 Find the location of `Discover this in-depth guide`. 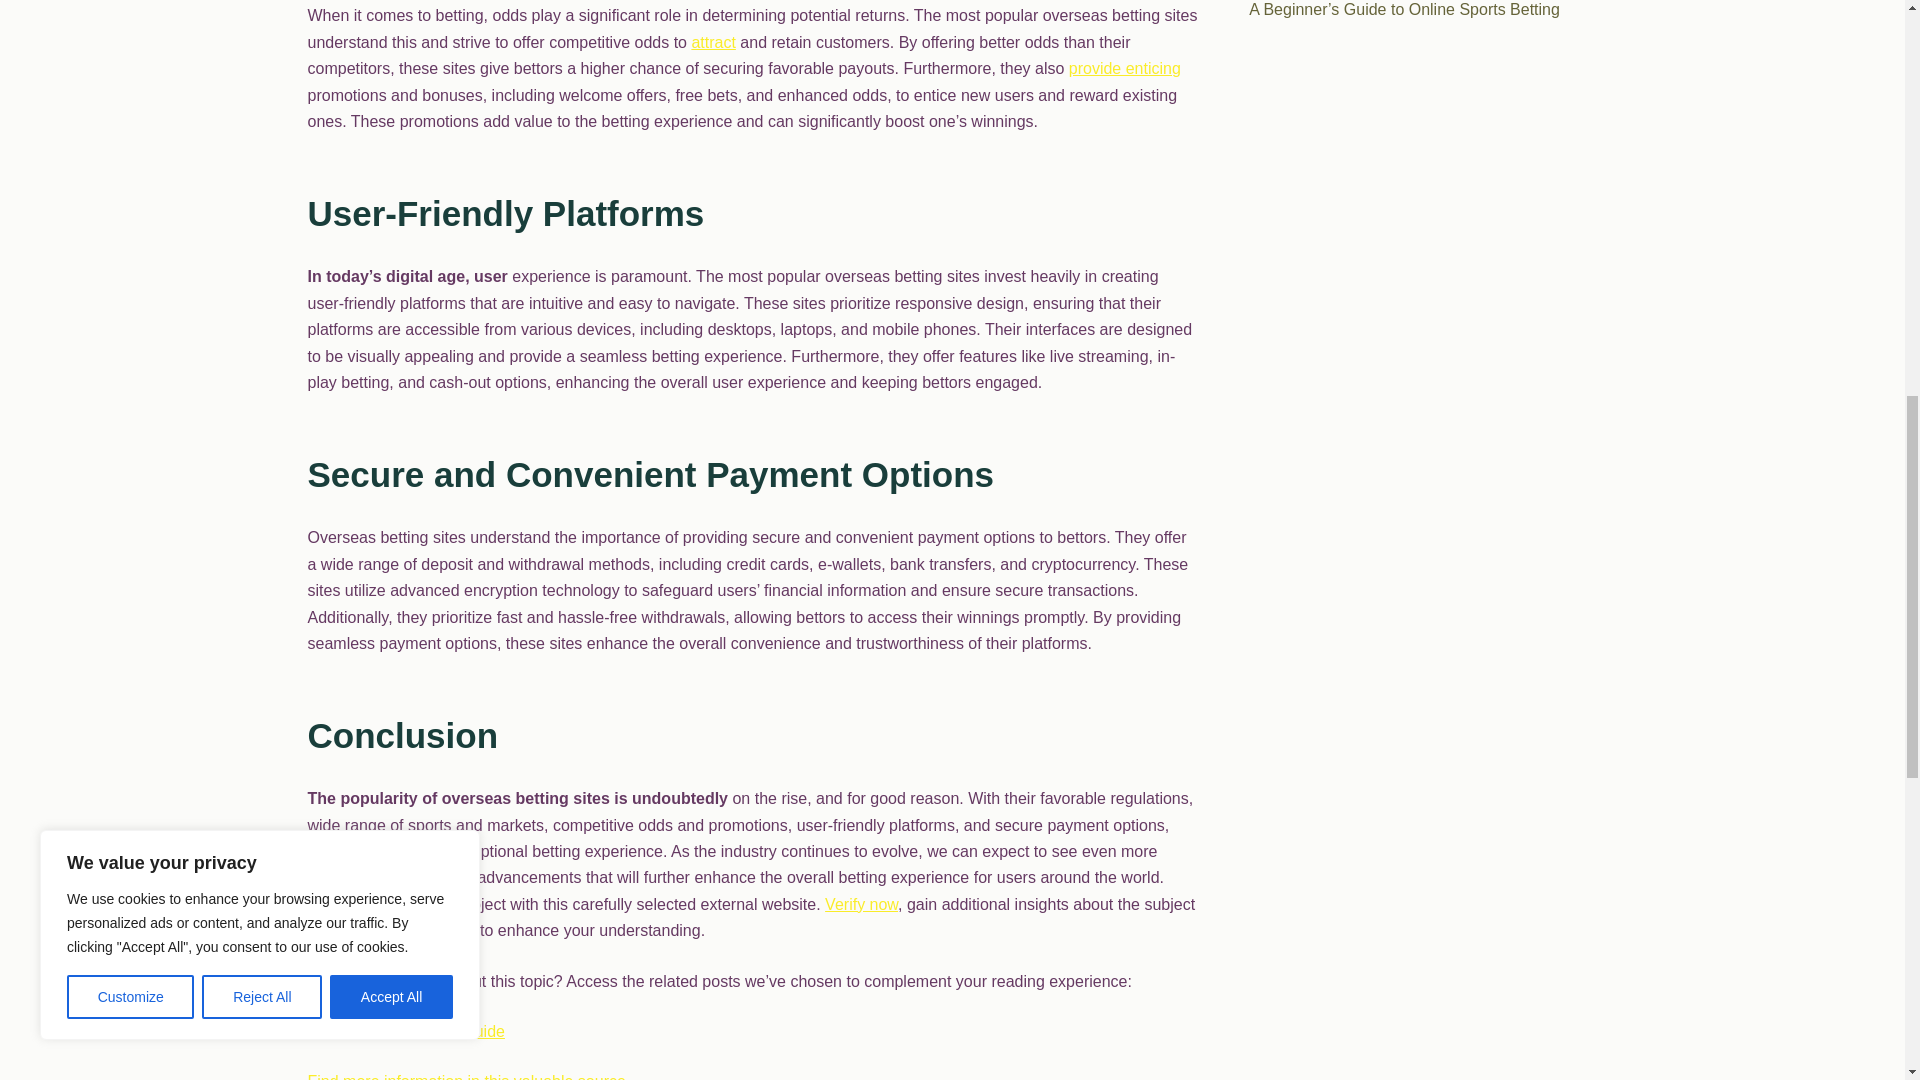

Discover this in-depth guide is located at coordinates (406, 1031).